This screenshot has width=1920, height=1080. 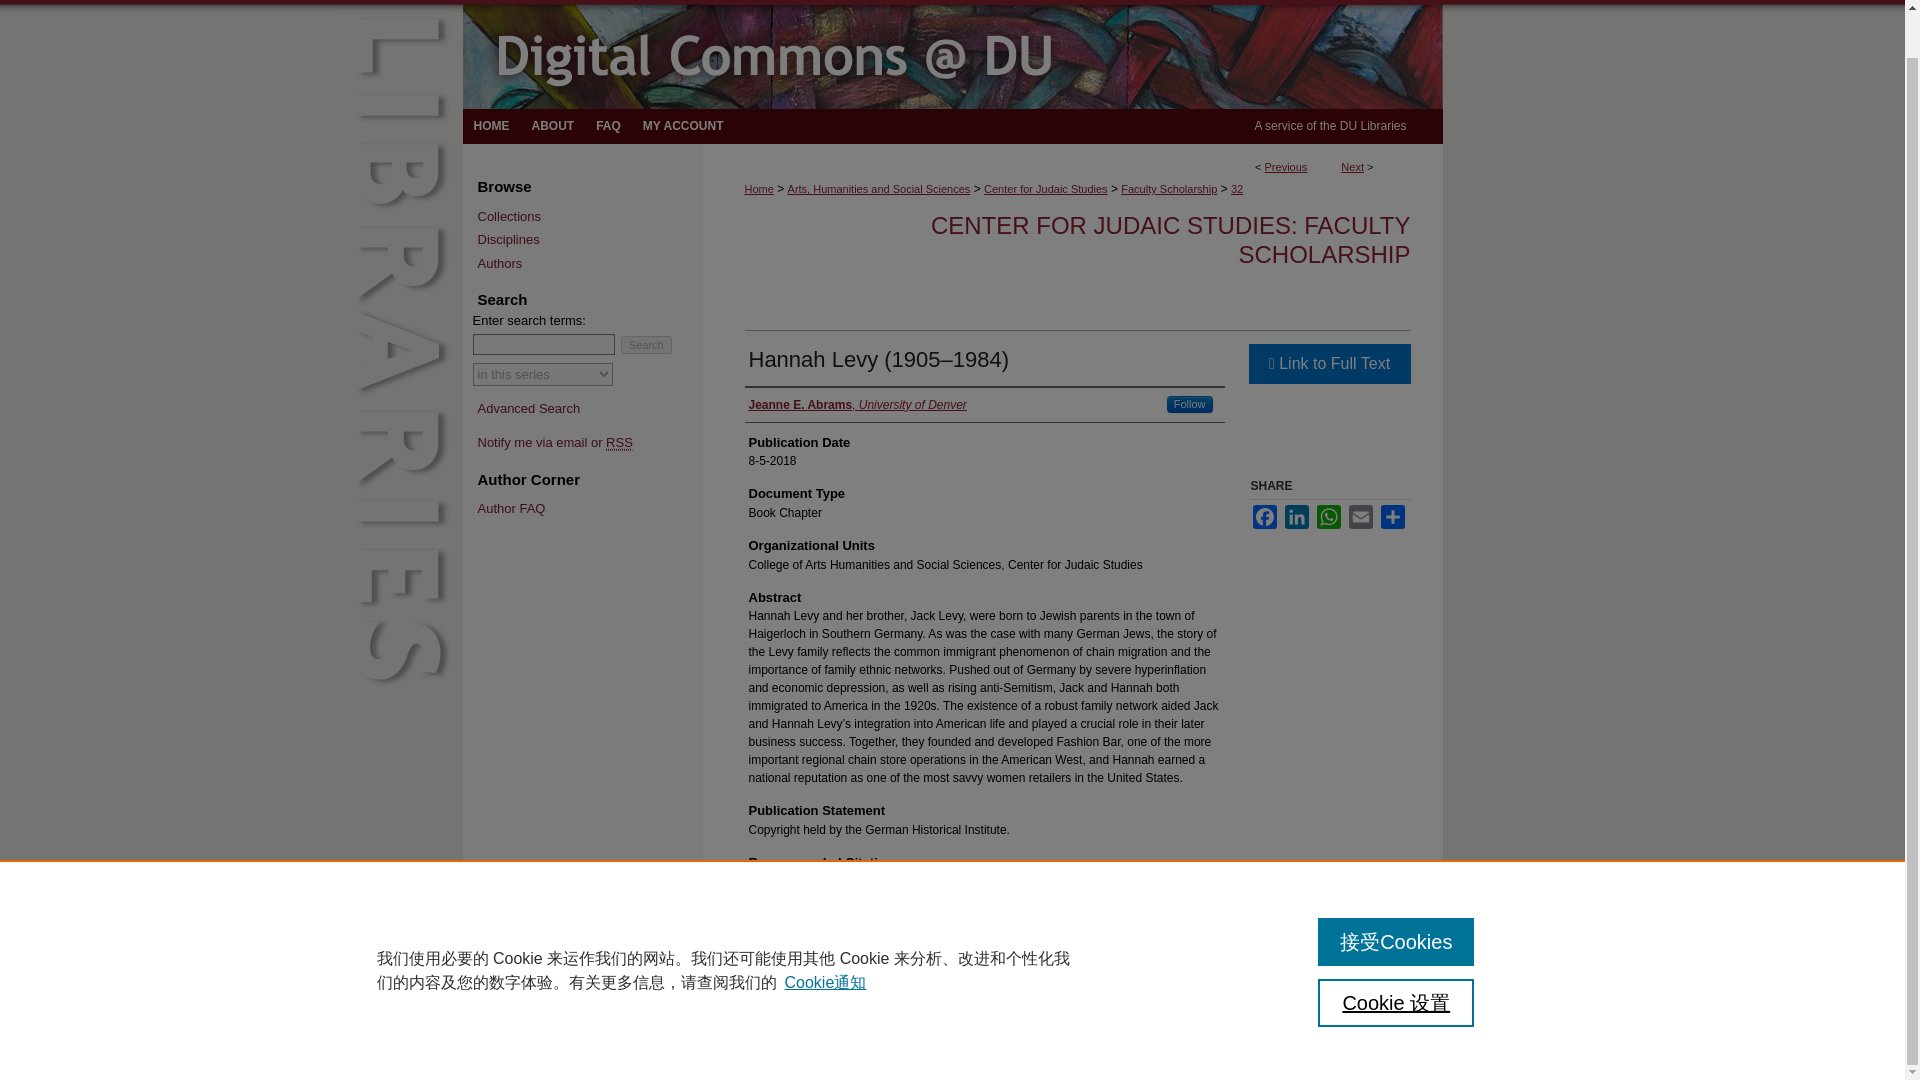 I want to click on Collections, so click(x=590, y=216).